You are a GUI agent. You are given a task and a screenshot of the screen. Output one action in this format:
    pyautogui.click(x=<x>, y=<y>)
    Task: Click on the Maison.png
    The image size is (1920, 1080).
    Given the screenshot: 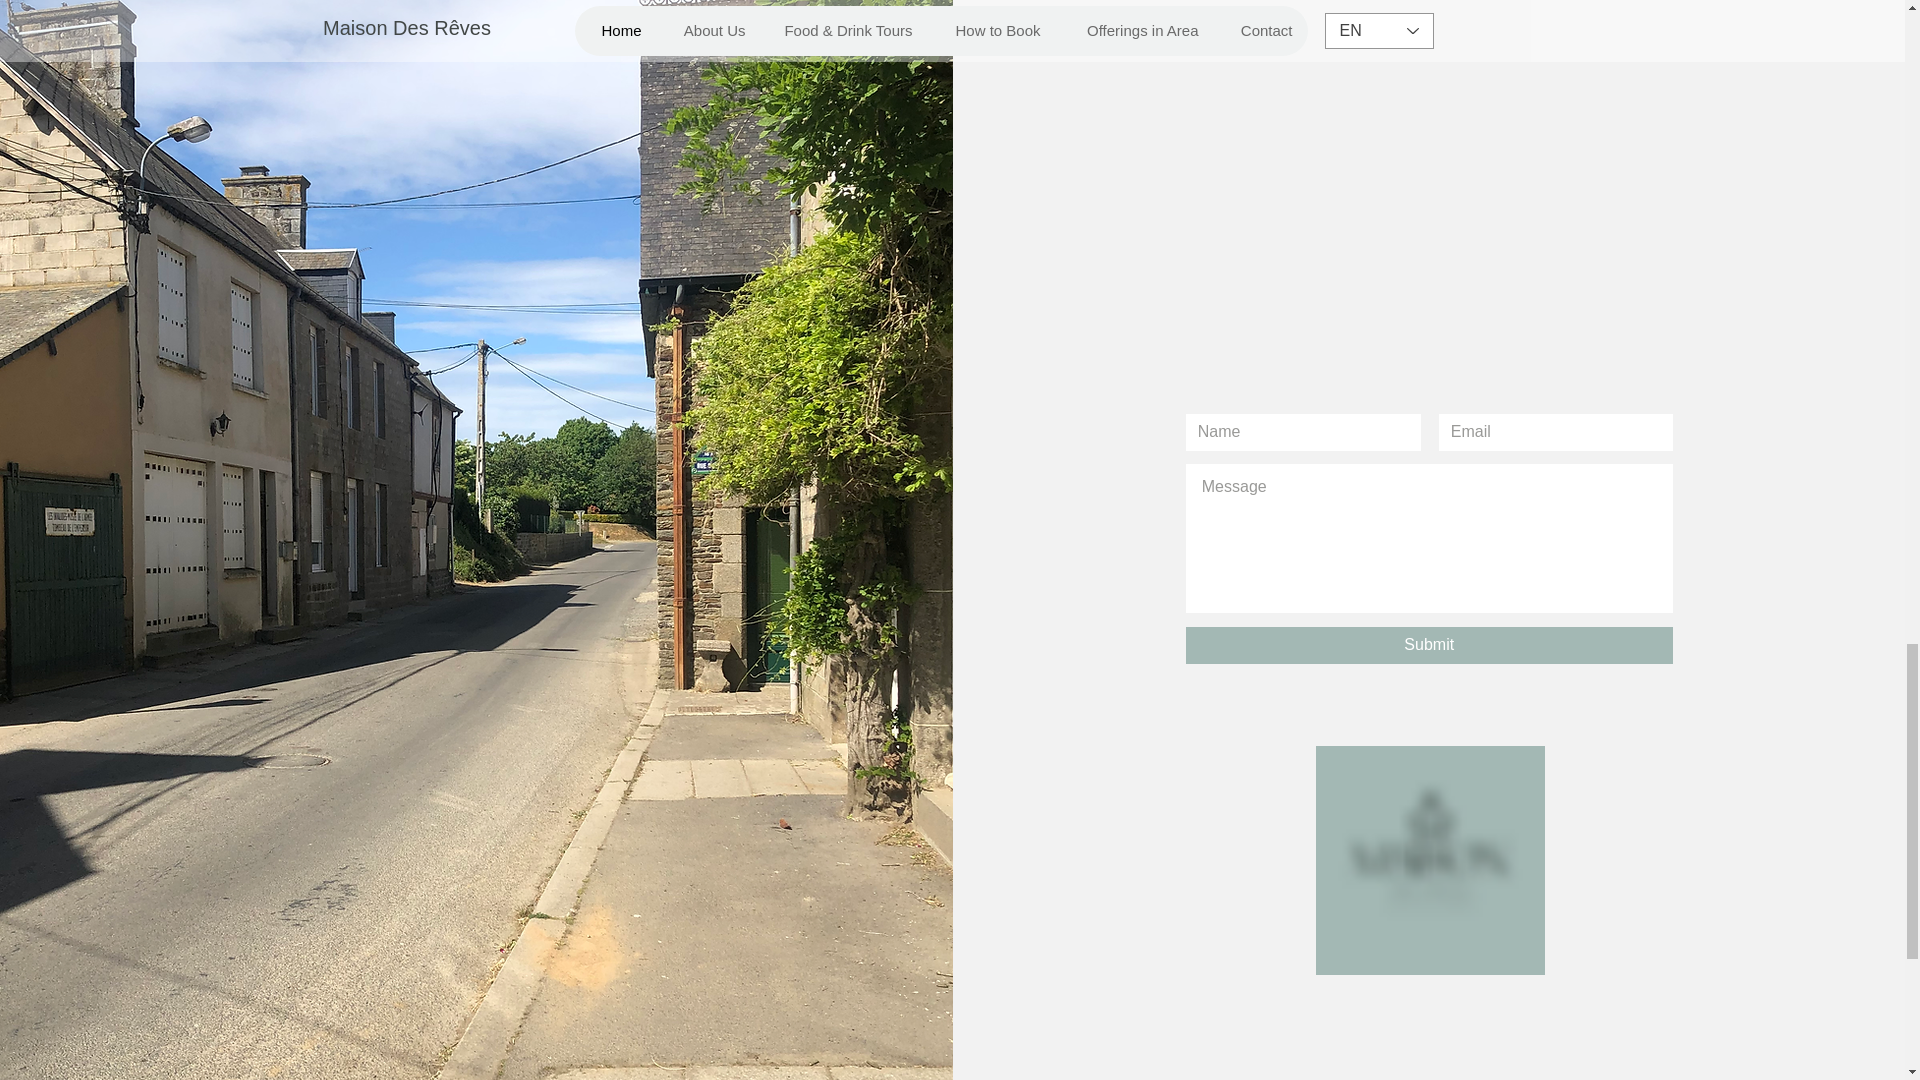 What is the action you would take?
    pyautogui.click(x=1430, y=860)
    